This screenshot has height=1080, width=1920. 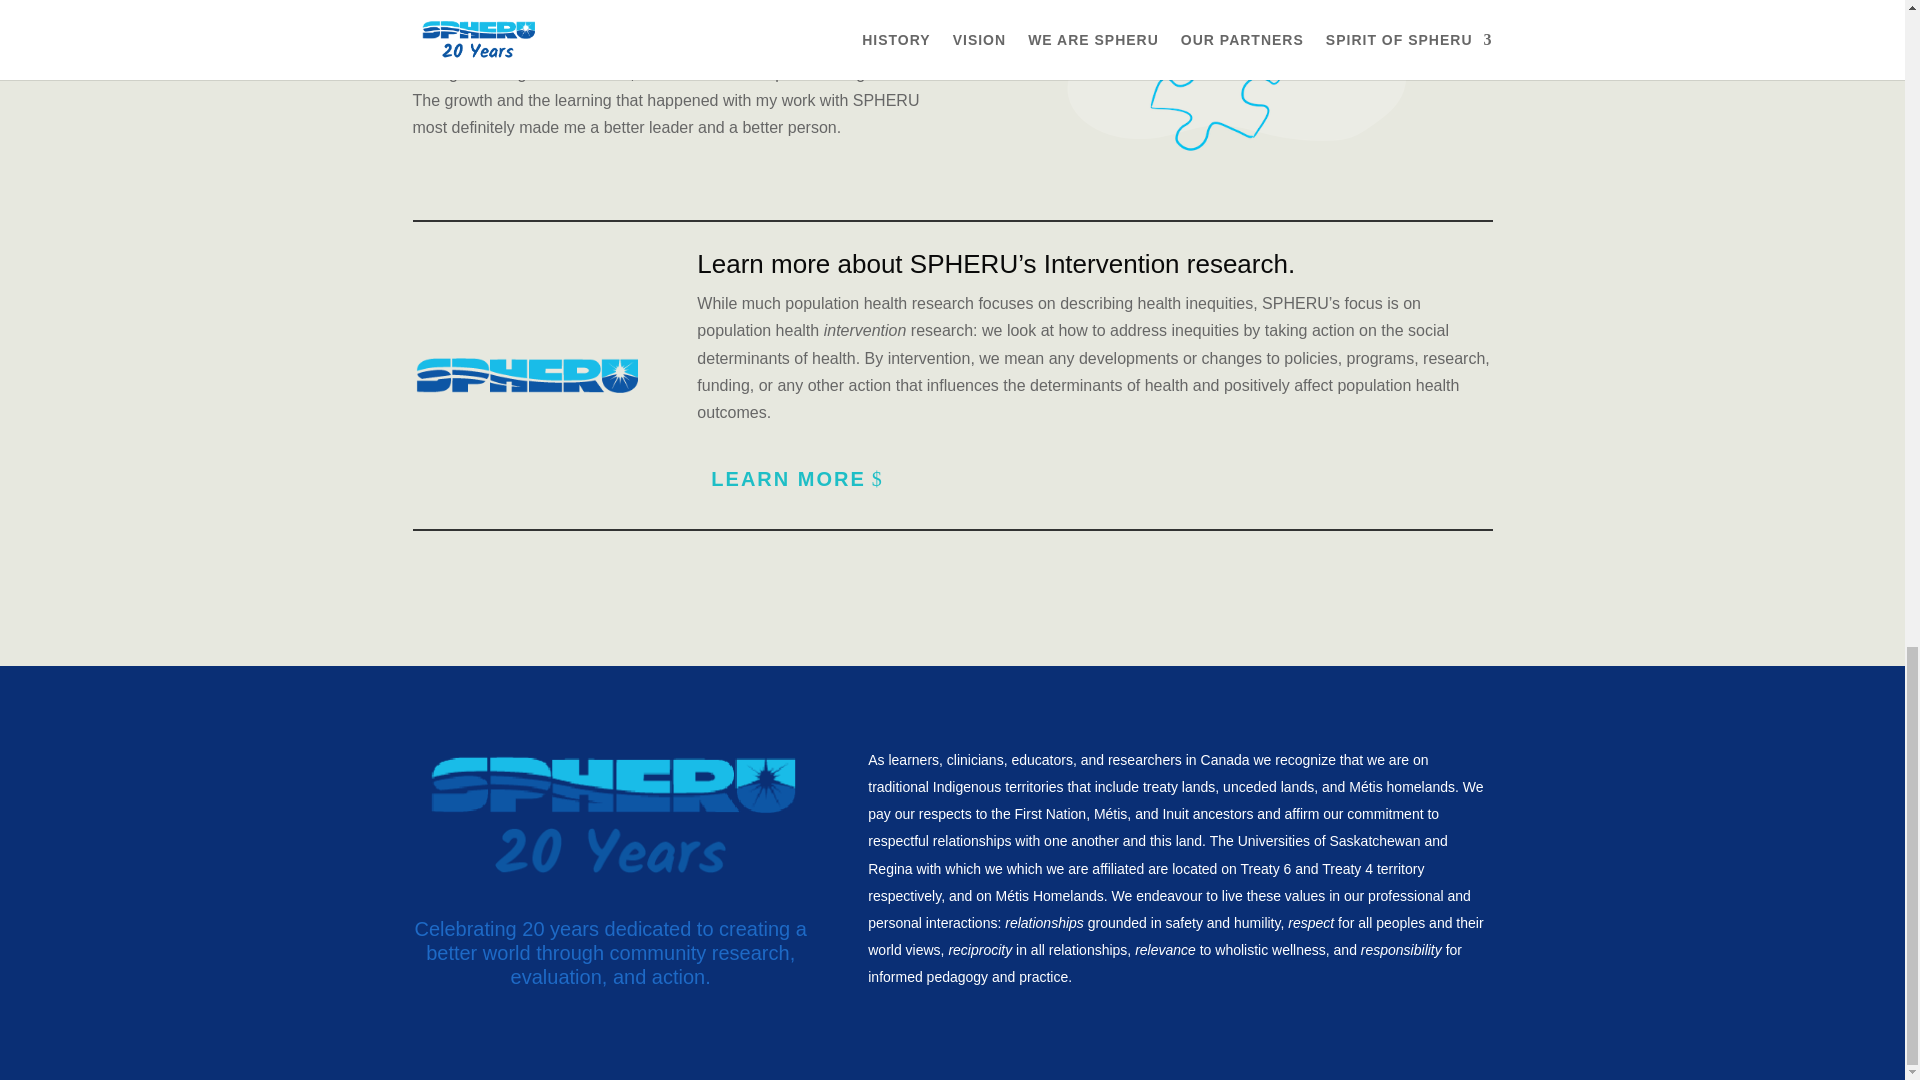 I want to click on LEARN MORE, so click(x=800, y=478).